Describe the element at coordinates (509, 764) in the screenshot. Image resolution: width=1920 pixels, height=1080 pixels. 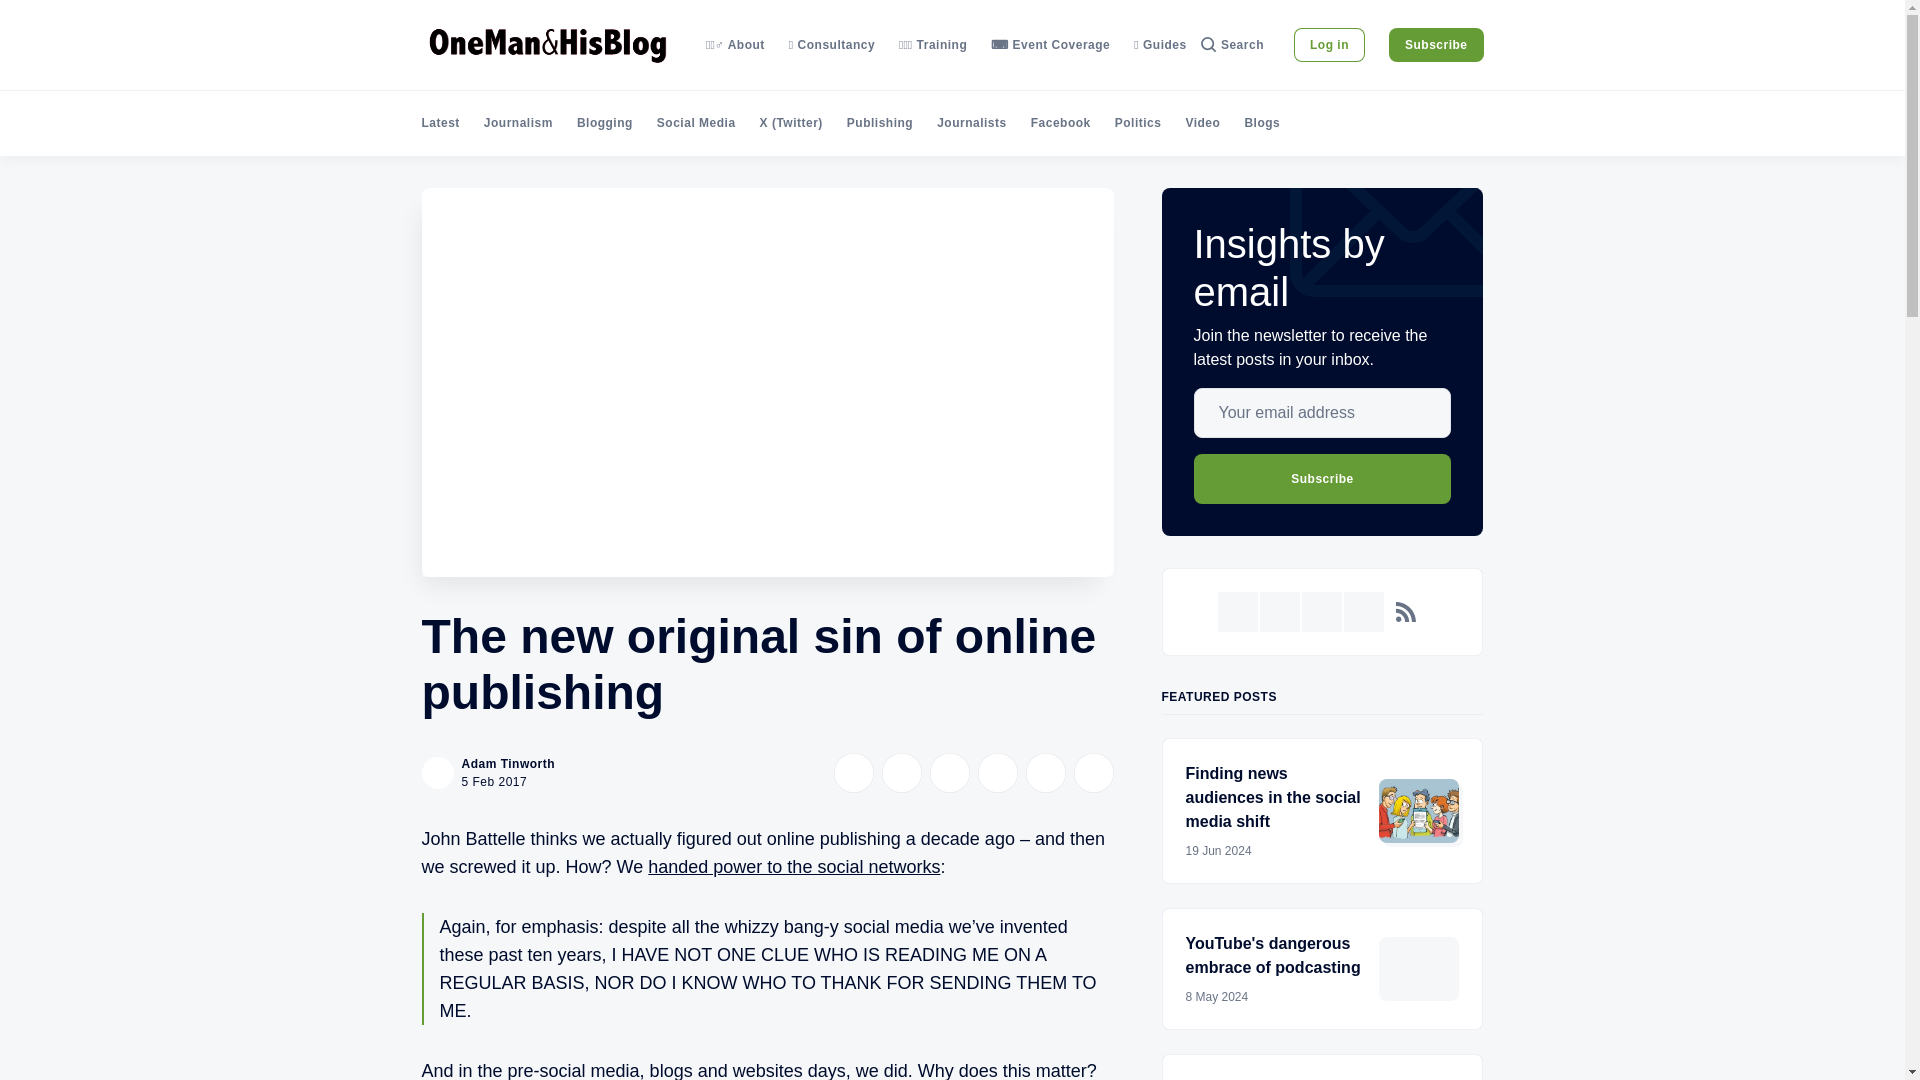
I see `Adam Tinworth` at that location.